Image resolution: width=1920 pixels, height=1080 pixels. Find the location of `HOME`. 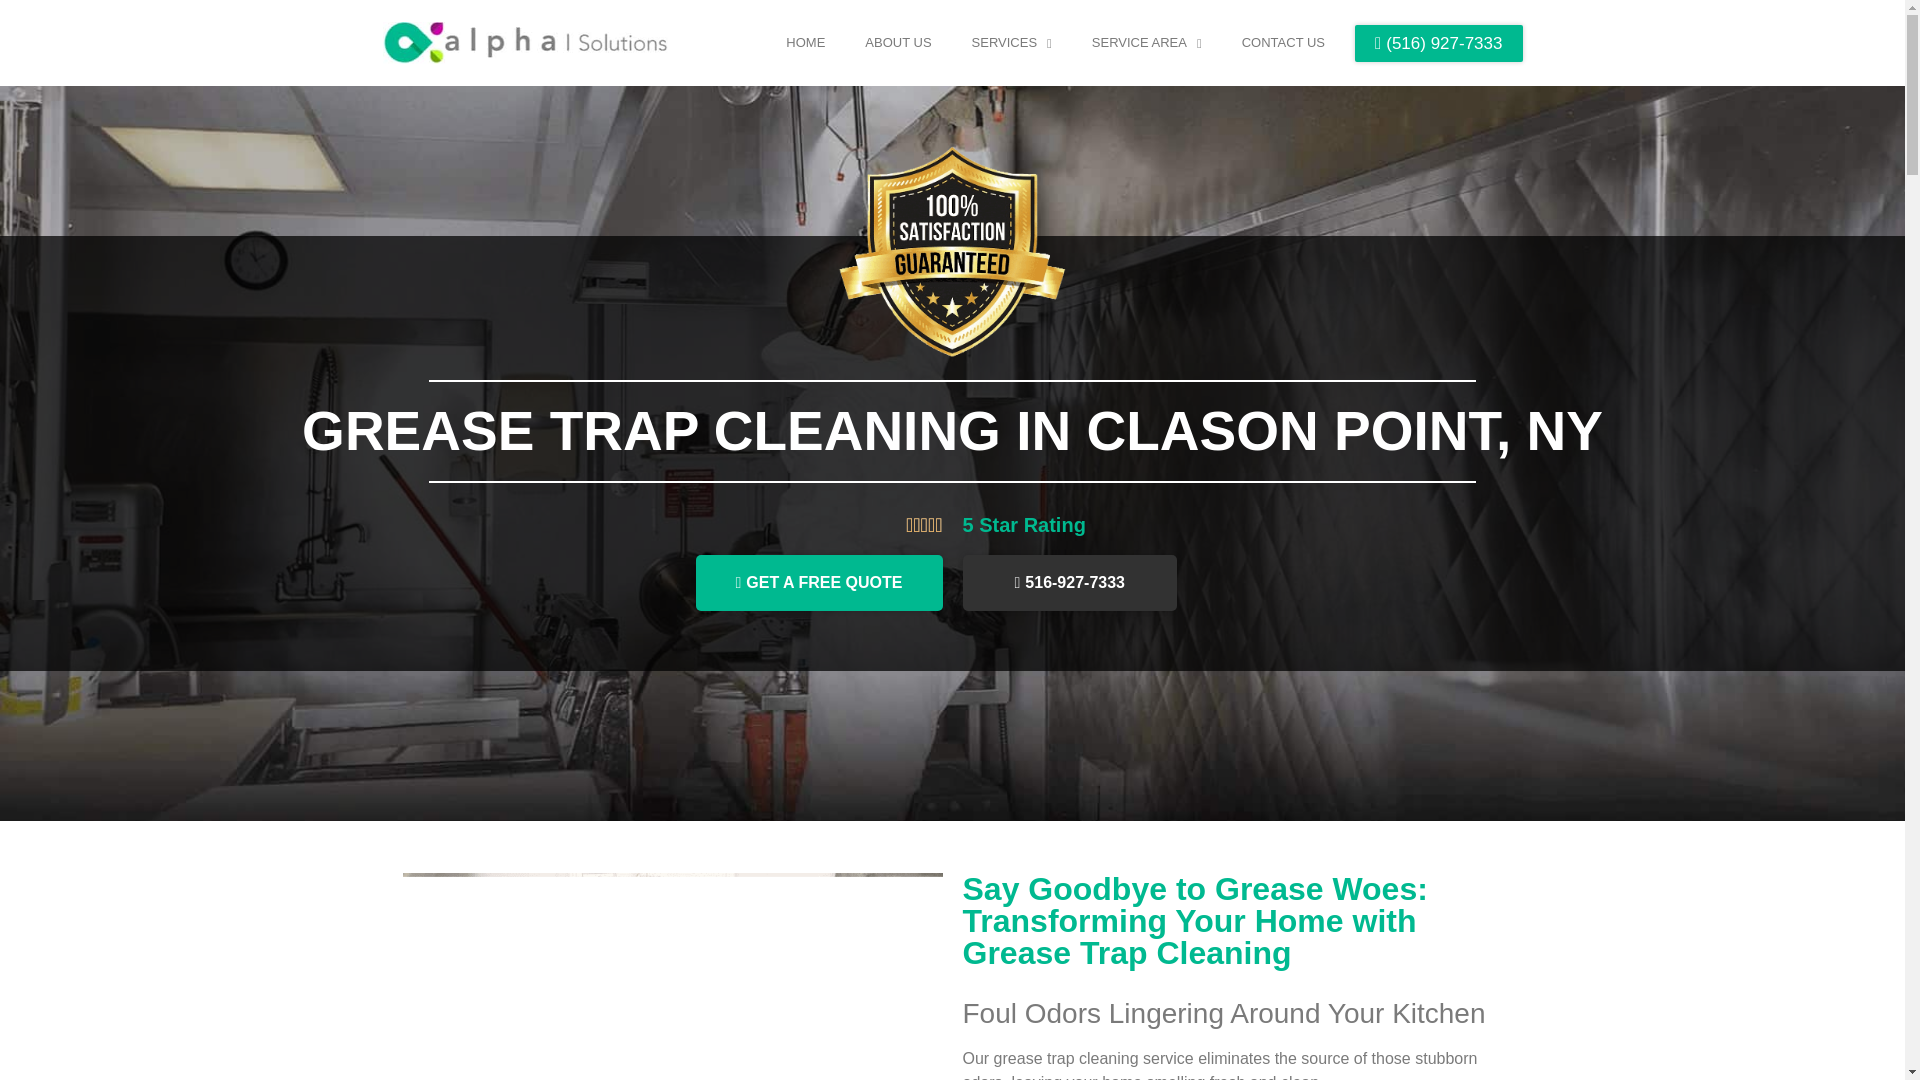

HOME is located at coordinates (805, 42).